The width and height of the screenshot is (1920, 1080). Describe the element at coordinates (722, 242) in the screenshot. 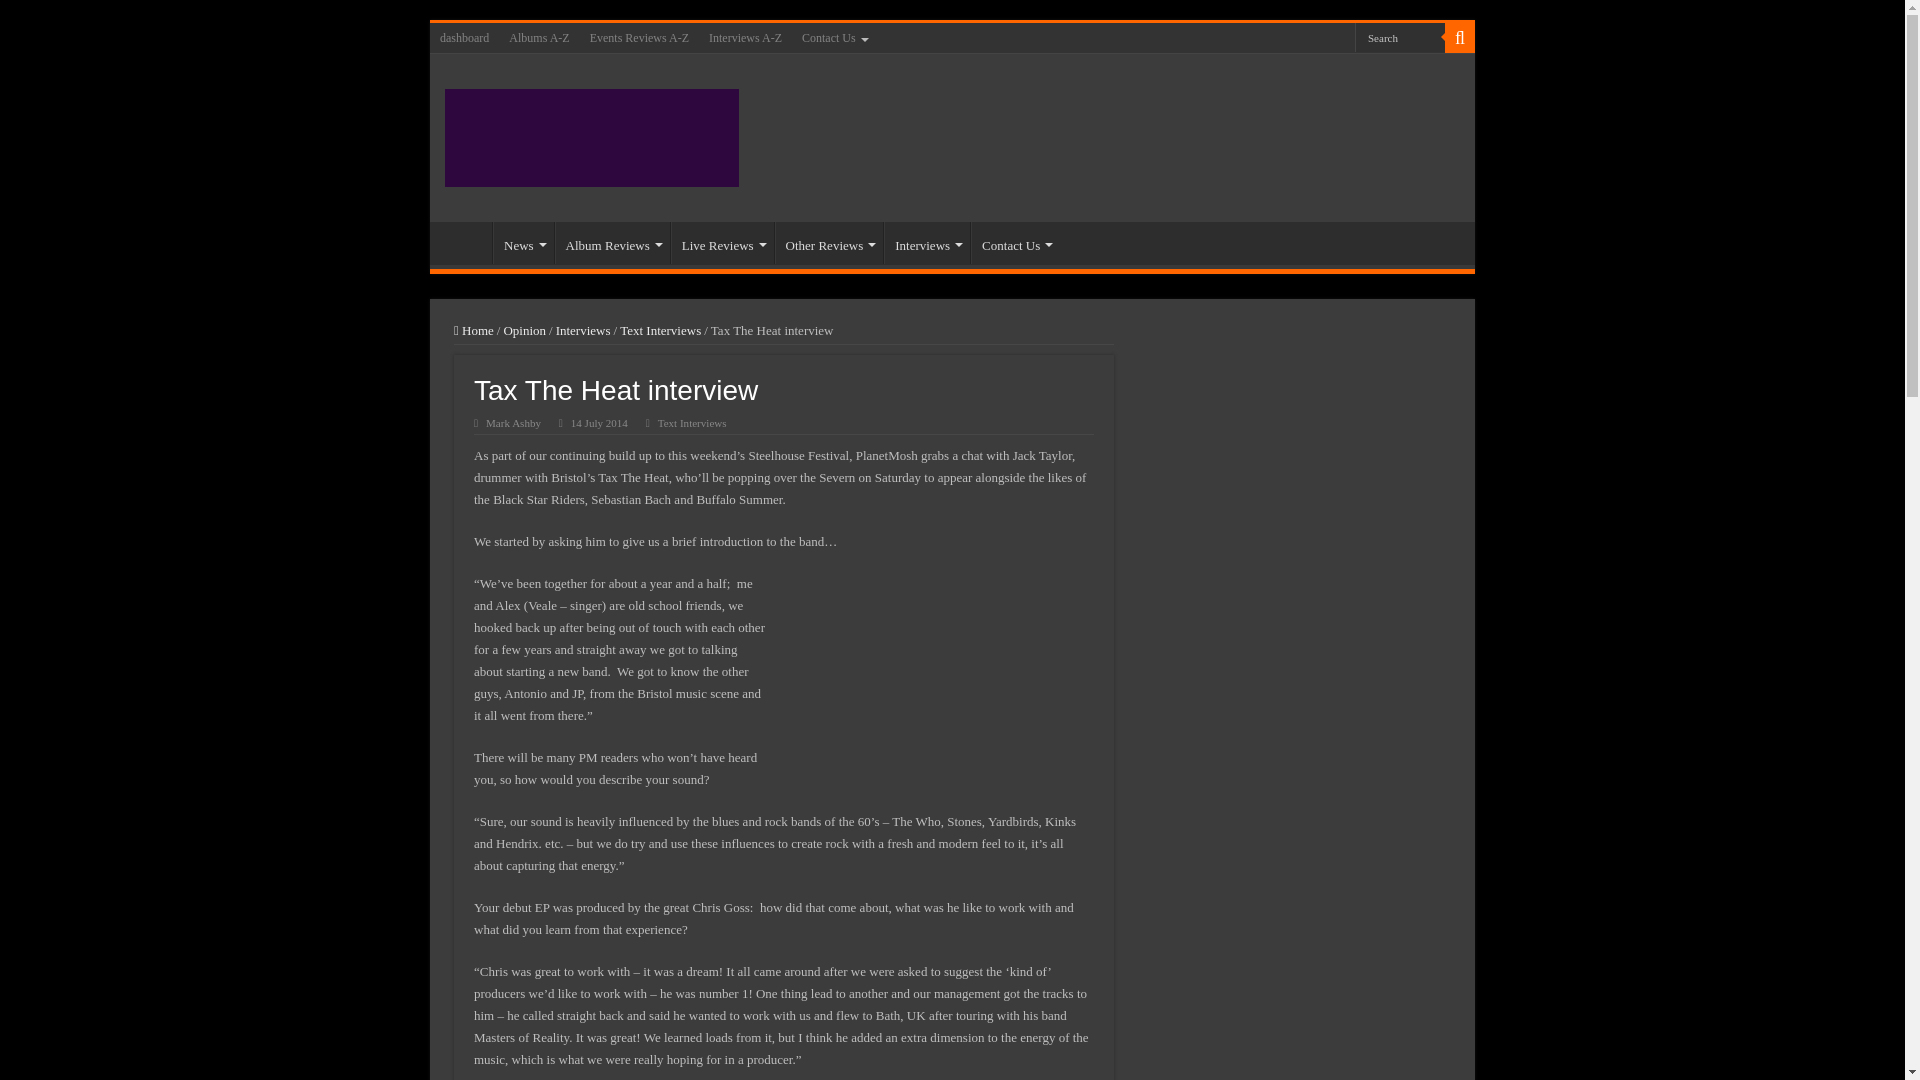

I see `Live Reviews` at that location.